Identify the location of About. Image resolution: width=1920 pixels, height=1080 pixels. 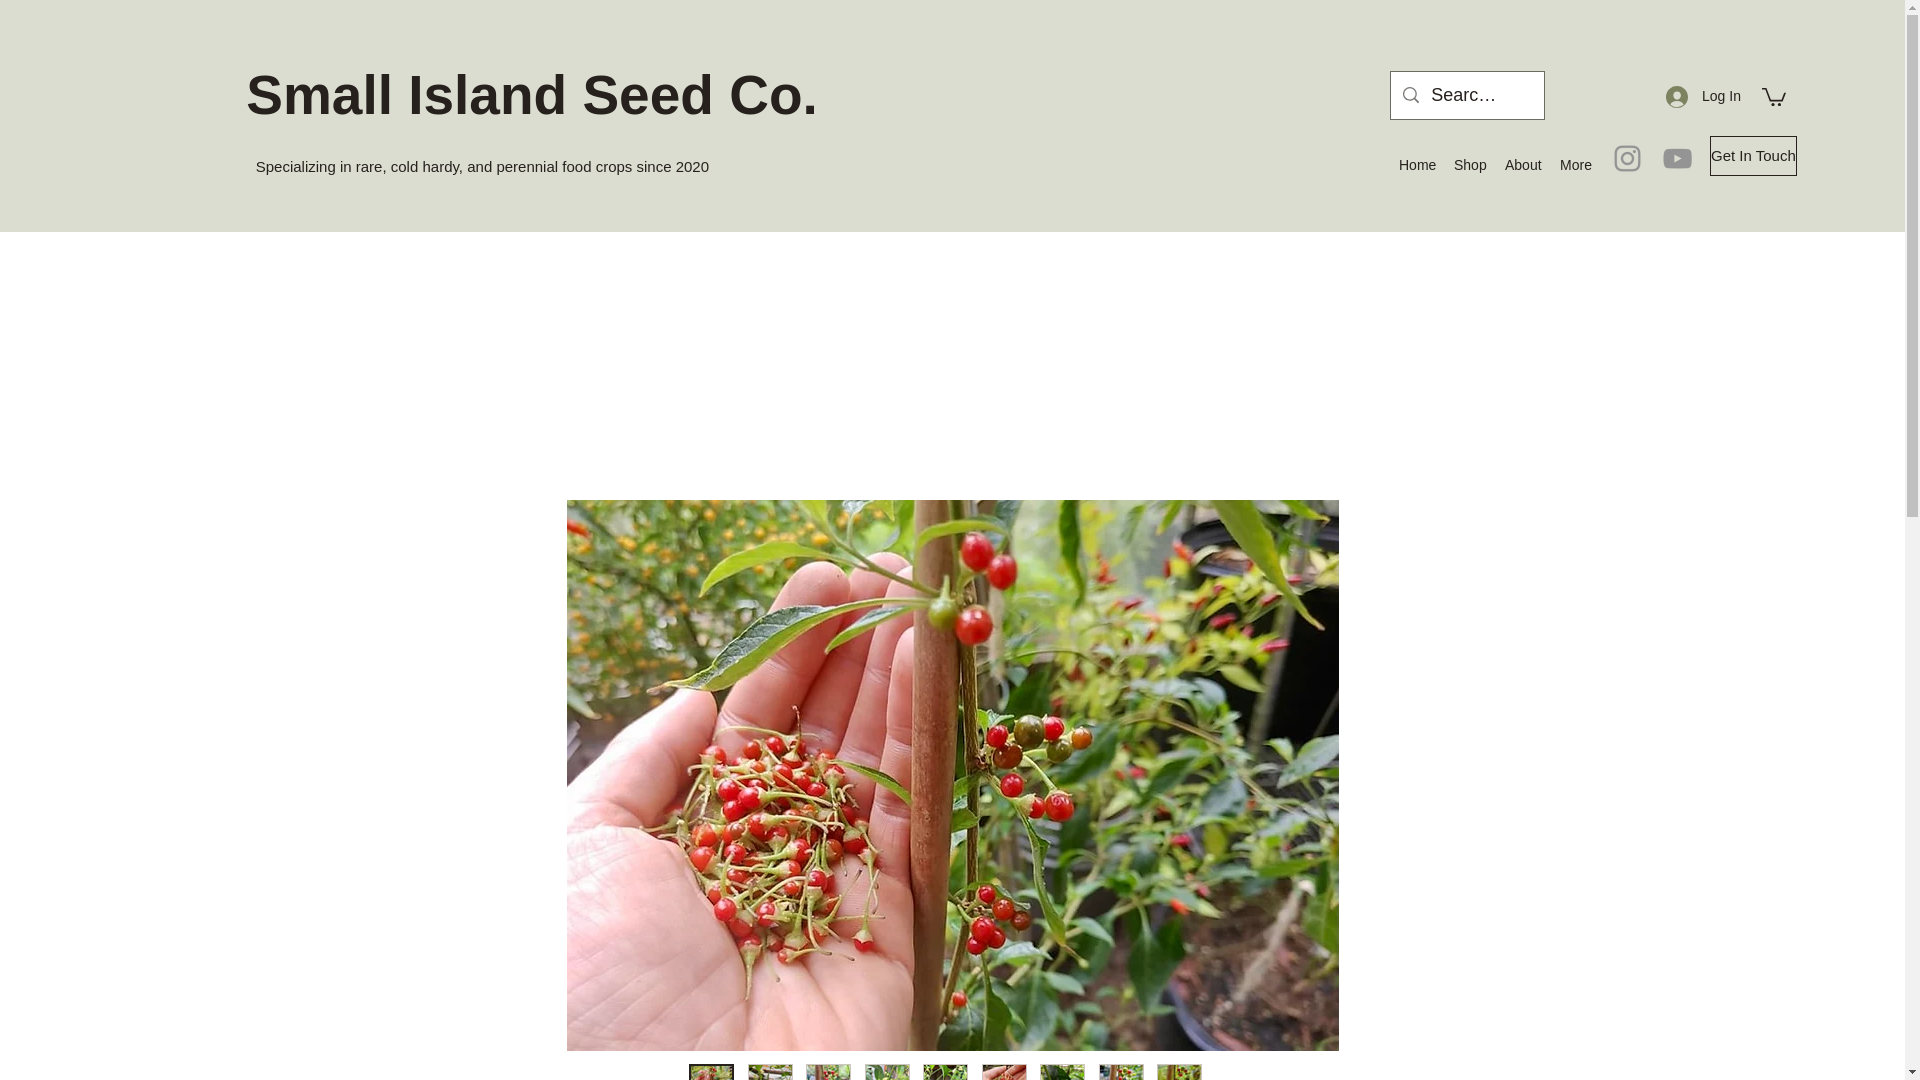
(1522, 165).